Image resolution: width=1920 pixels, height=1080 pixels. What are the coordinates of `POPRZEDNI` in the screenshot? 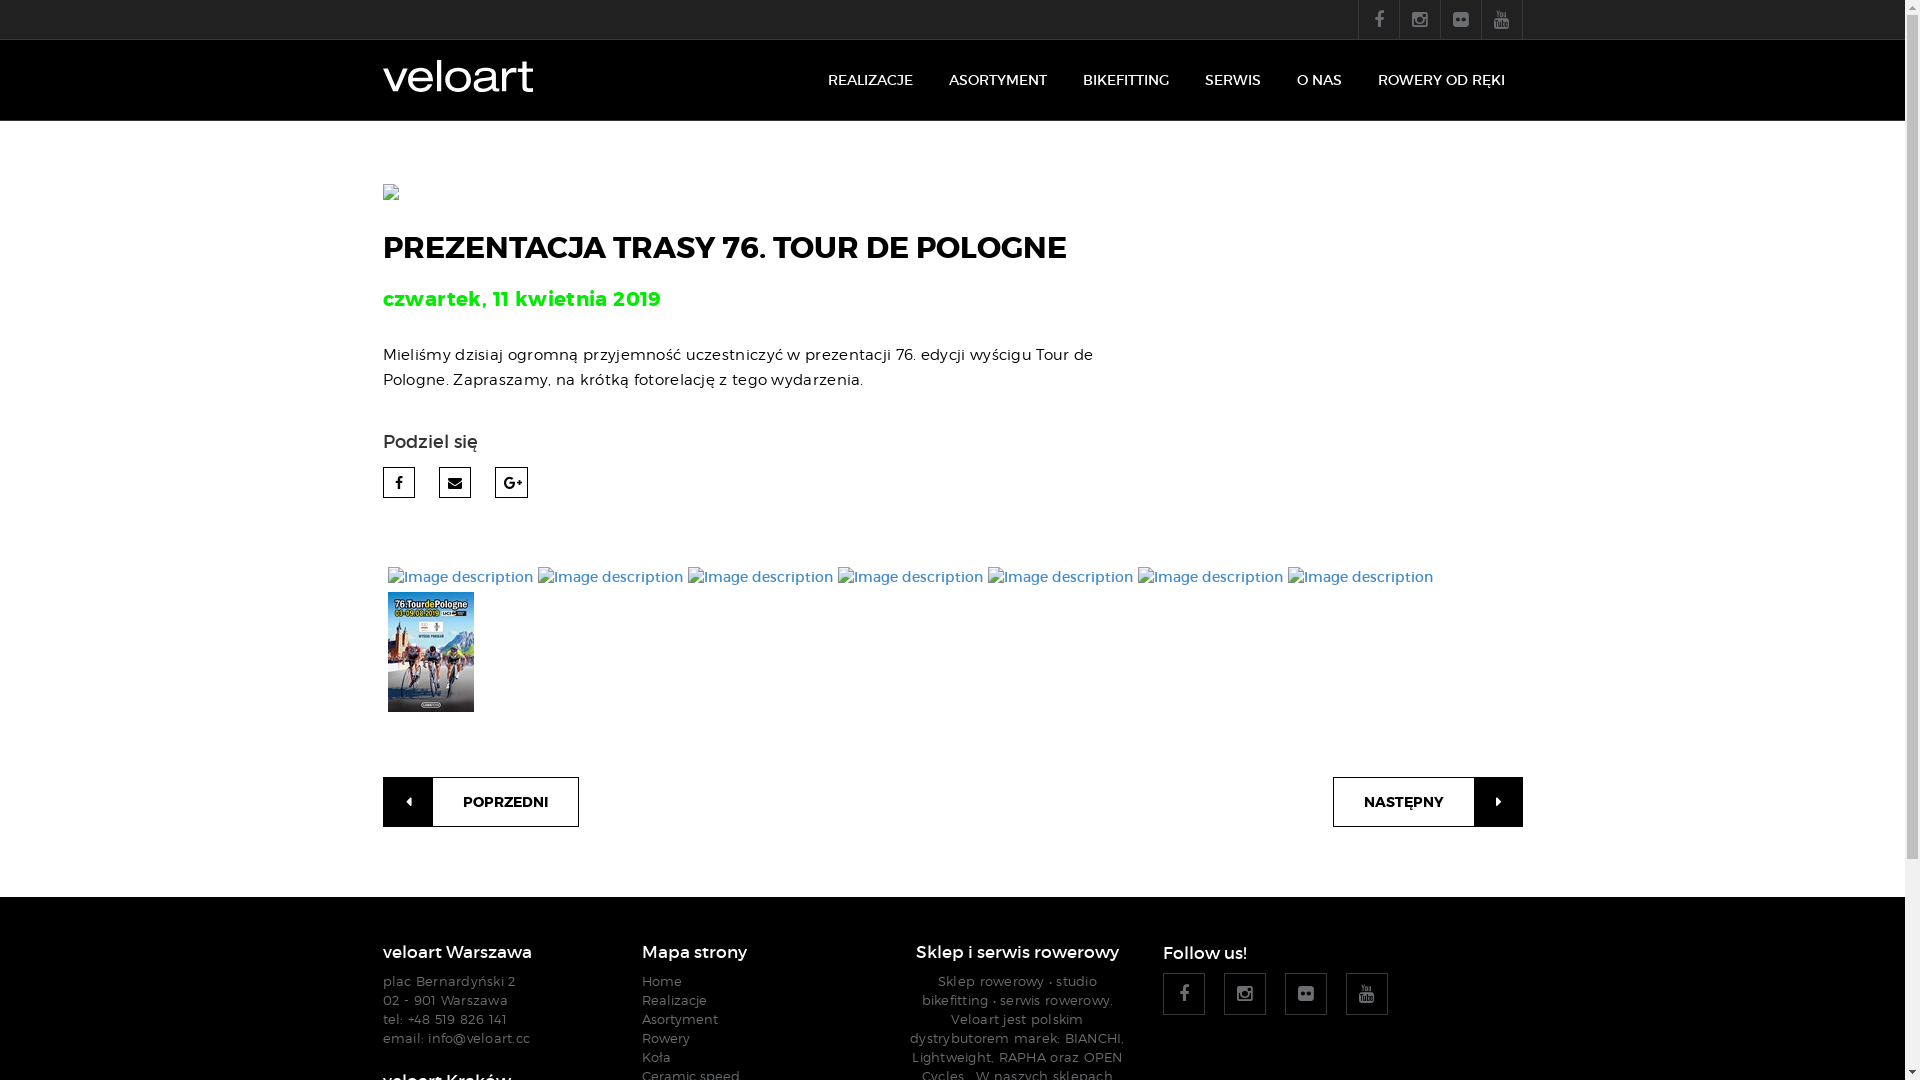 It's located at (480, 802).